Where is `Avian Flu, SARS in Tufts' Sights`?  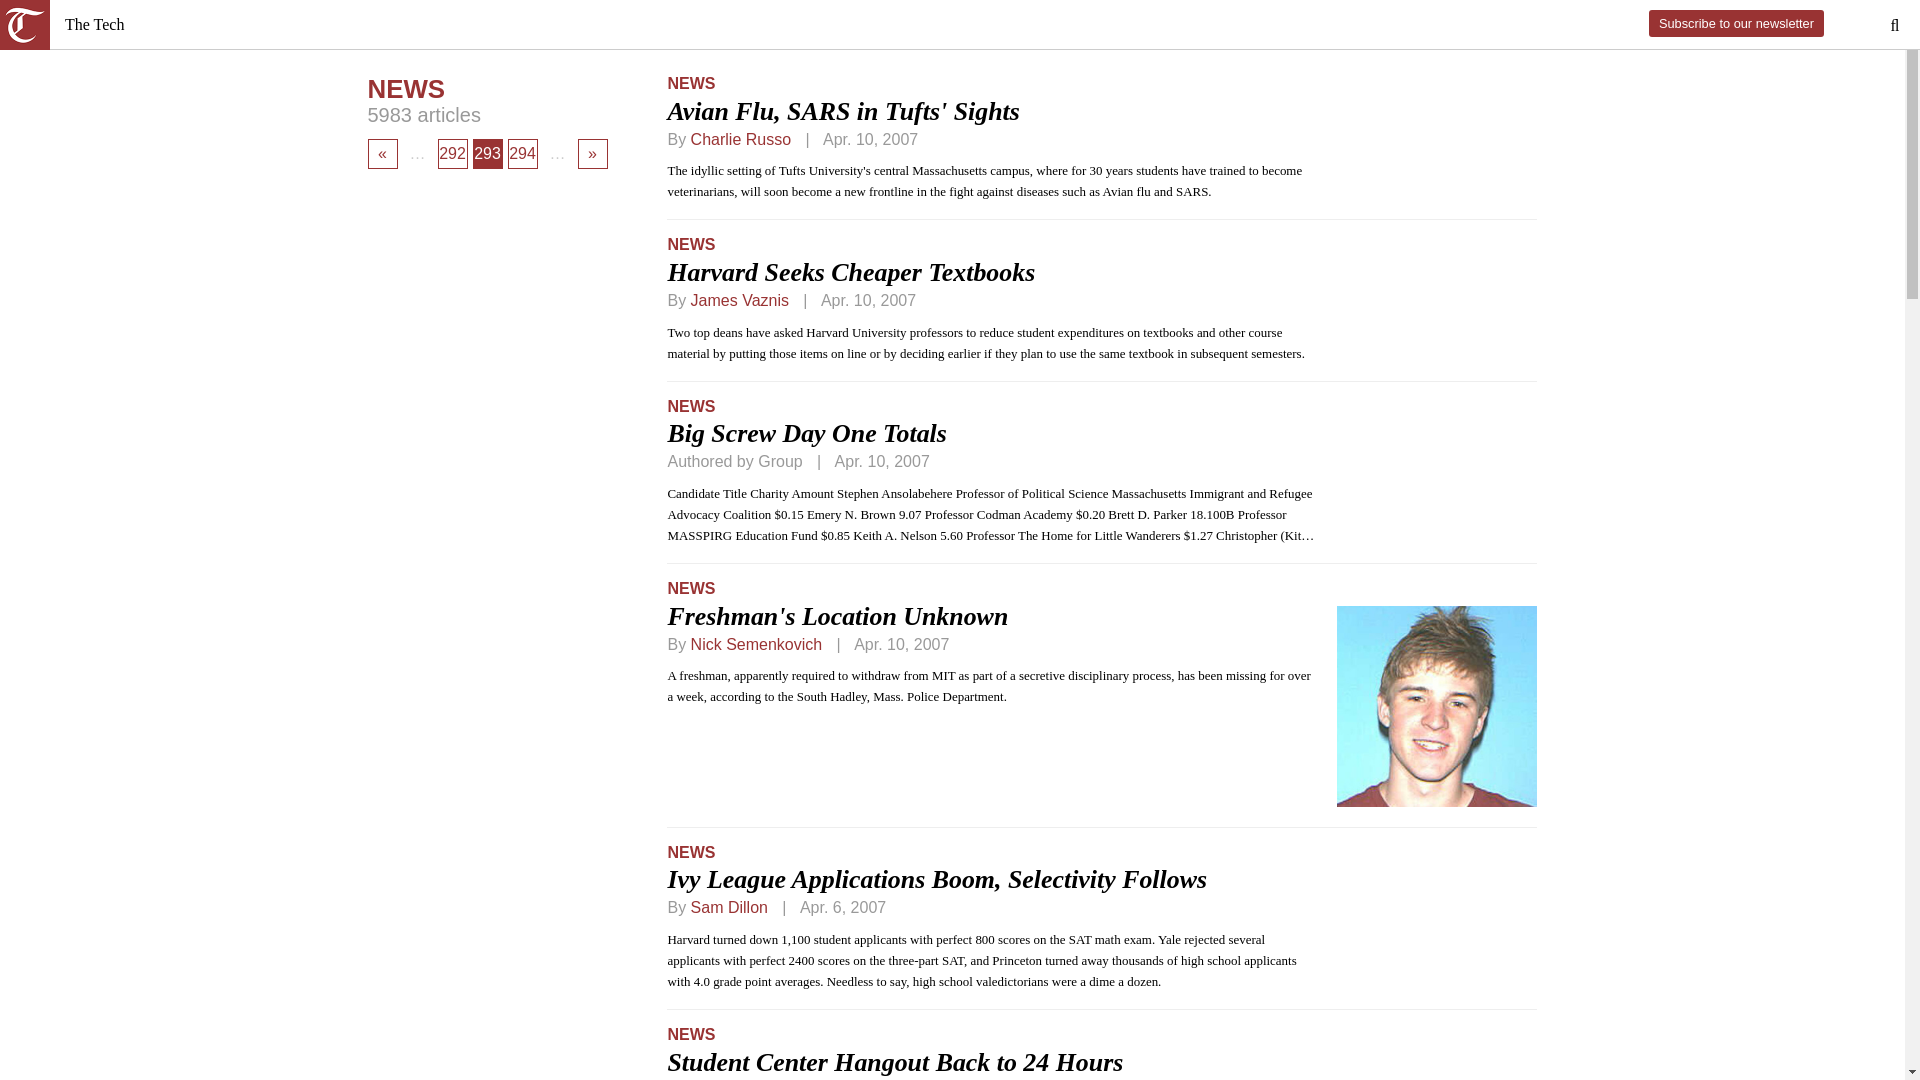
Avian Flu, SARS in Tufts' Sights is located at coordinates (842, 112).